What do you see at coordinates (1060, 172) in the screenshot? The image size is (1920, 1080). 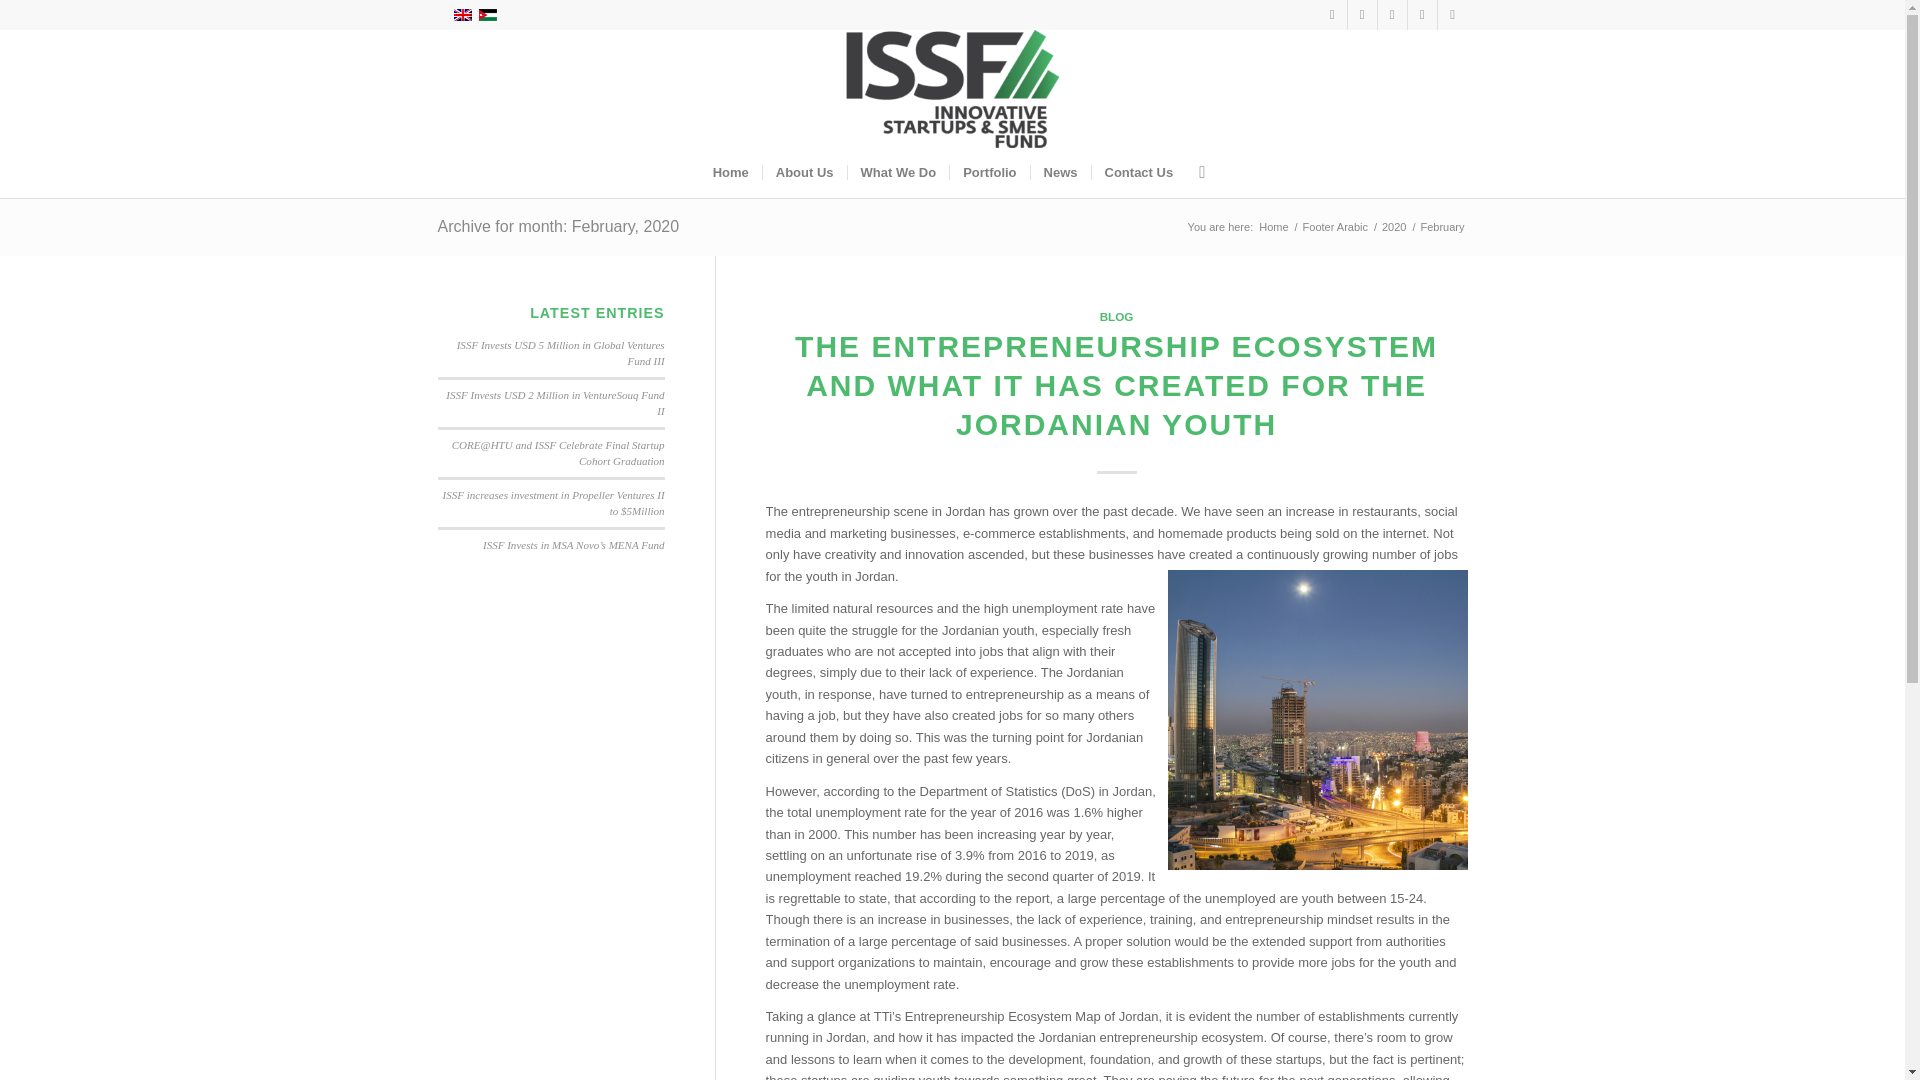 I see `News` at bounding box center [1060, 172].